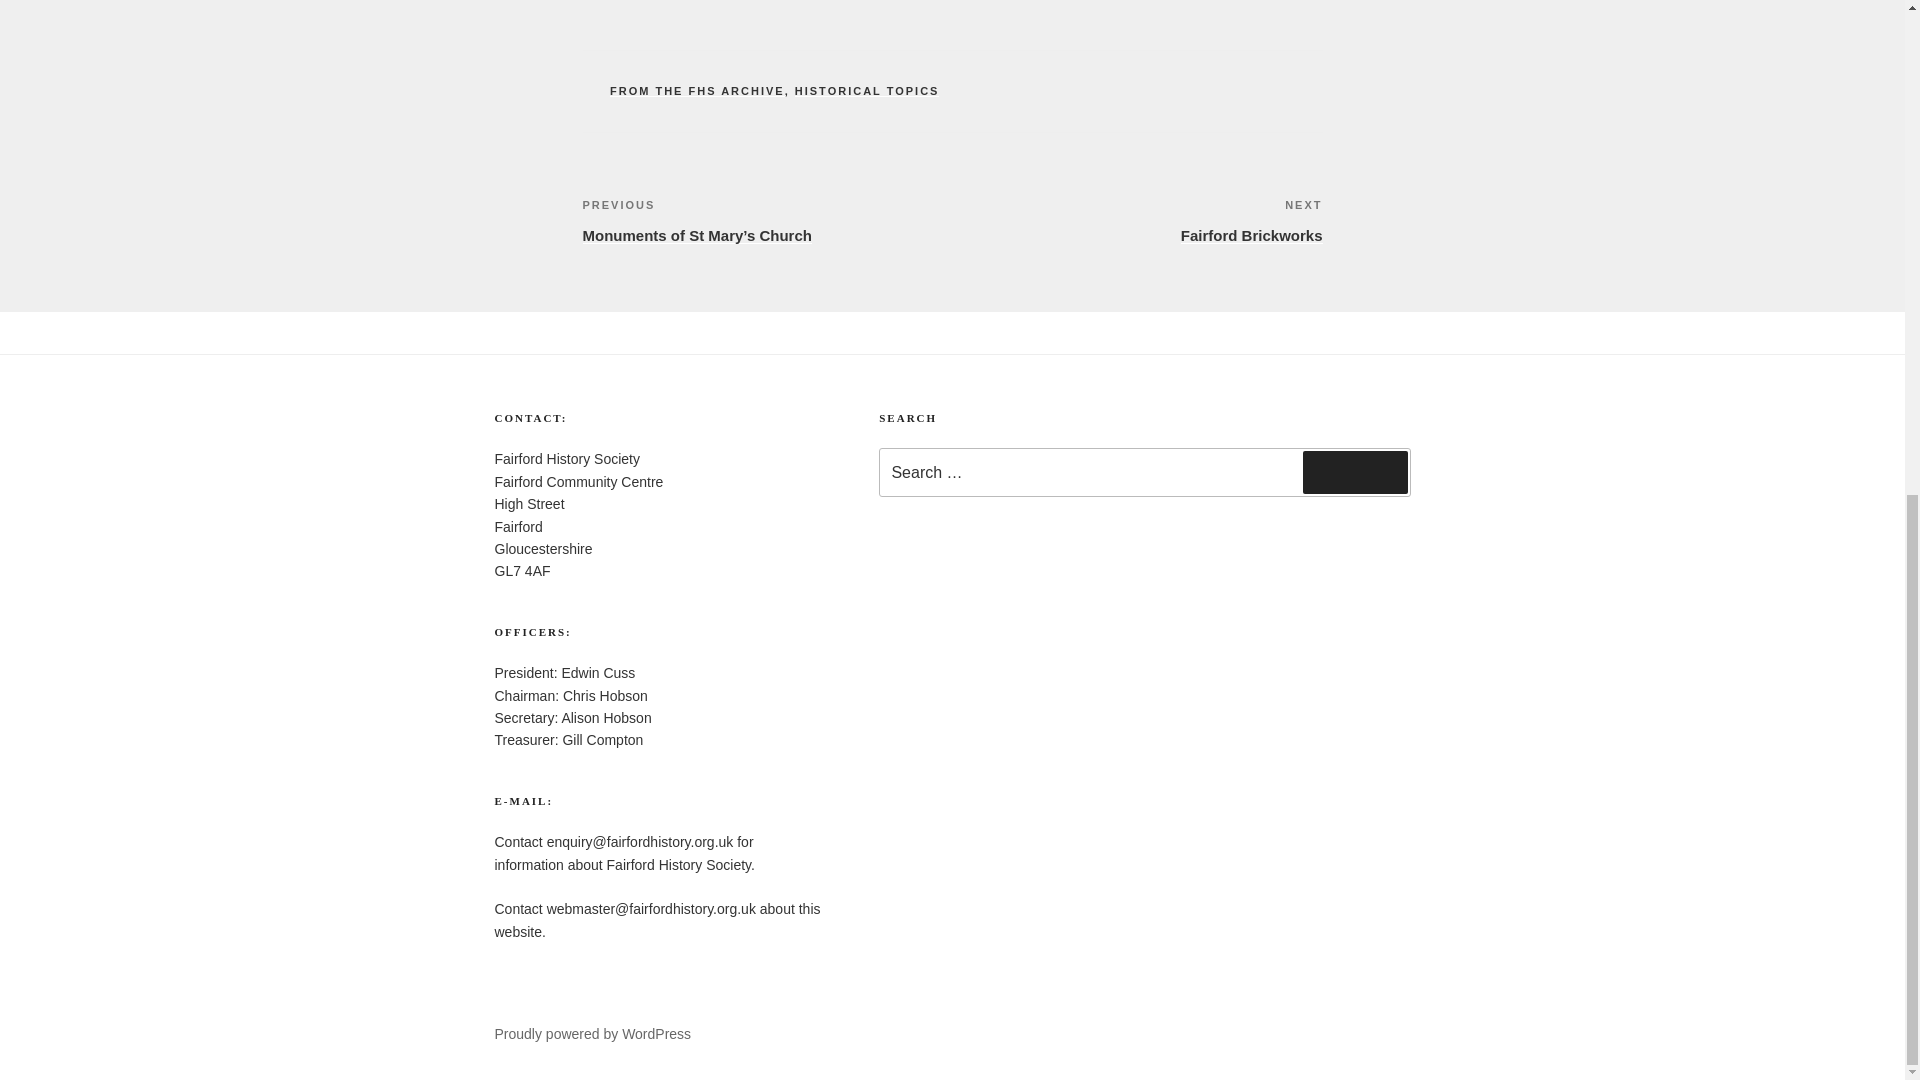 This screenshot has height=1080, width=1920. I want to click on HISTORICAL TOPICS, so click(698, 91).